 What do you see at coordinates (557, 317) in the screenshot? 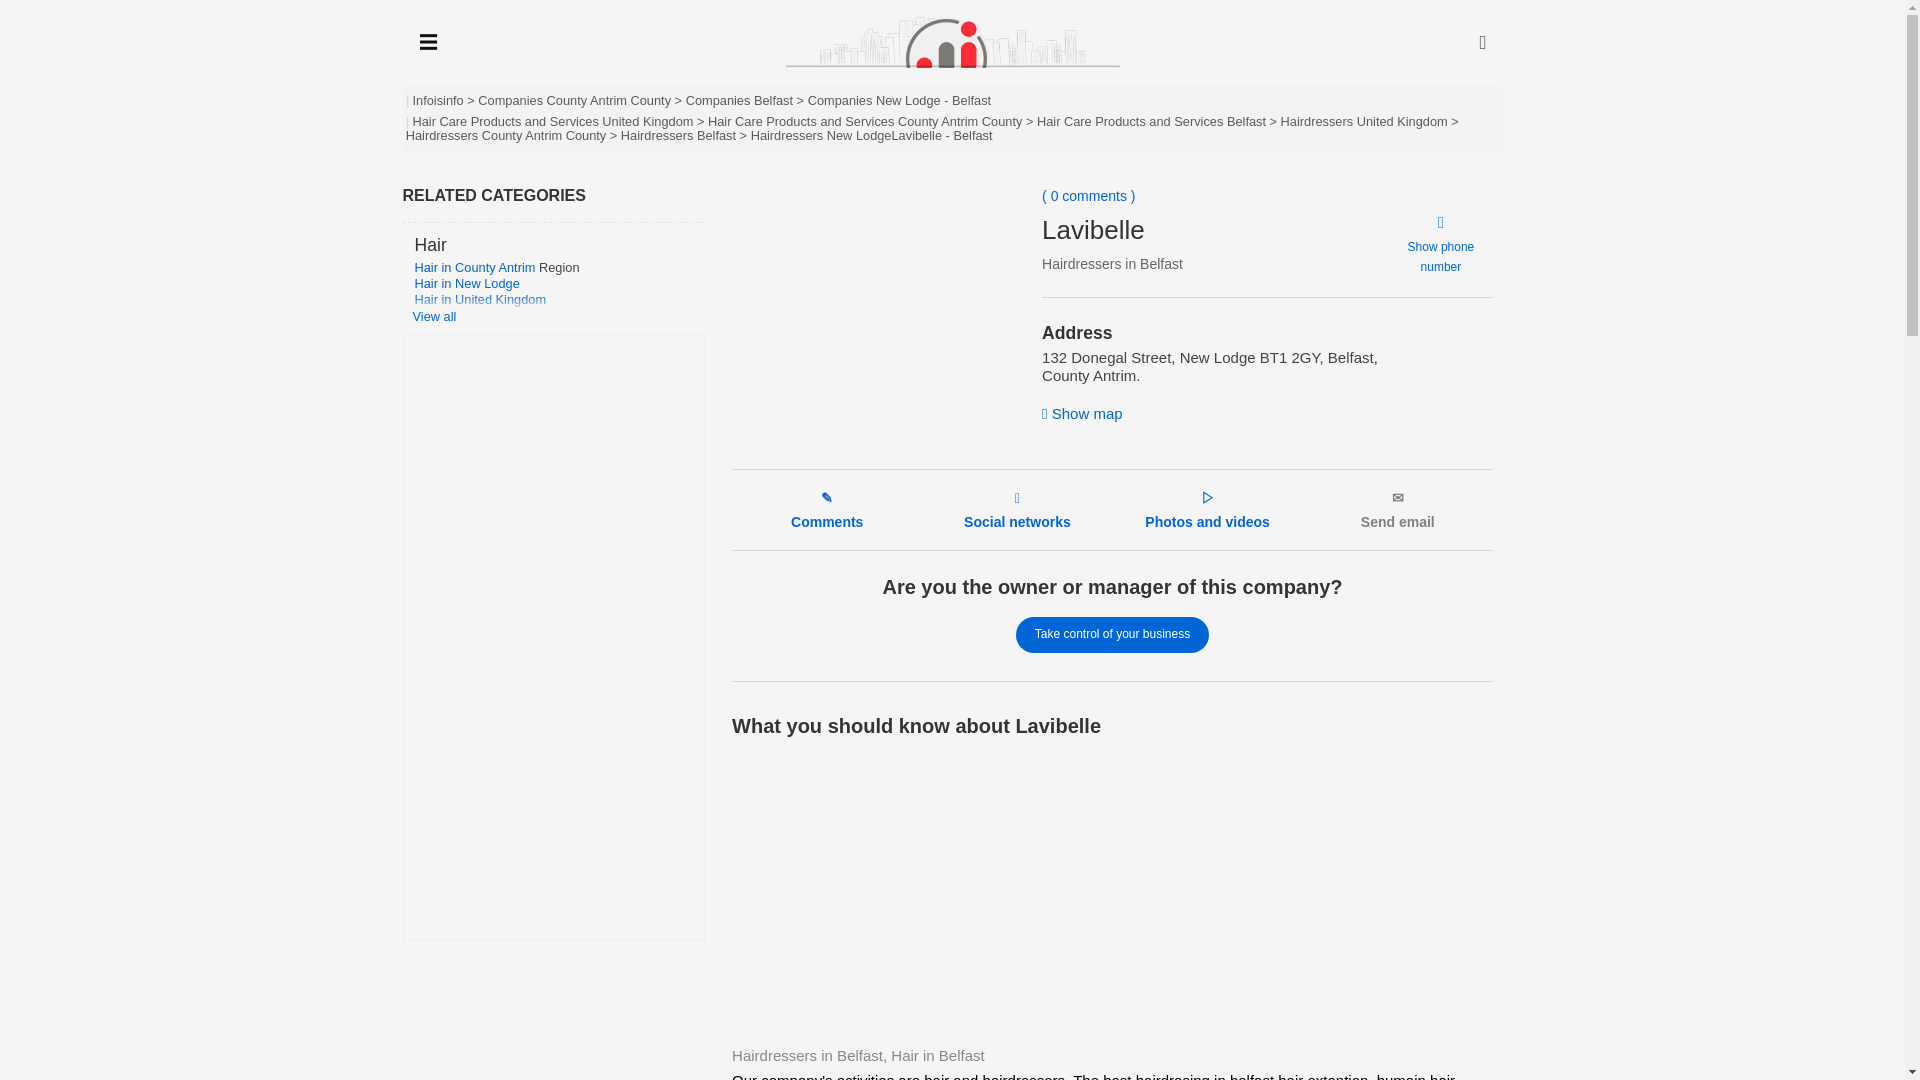
I see `View all` at bounding box center [557, 317].